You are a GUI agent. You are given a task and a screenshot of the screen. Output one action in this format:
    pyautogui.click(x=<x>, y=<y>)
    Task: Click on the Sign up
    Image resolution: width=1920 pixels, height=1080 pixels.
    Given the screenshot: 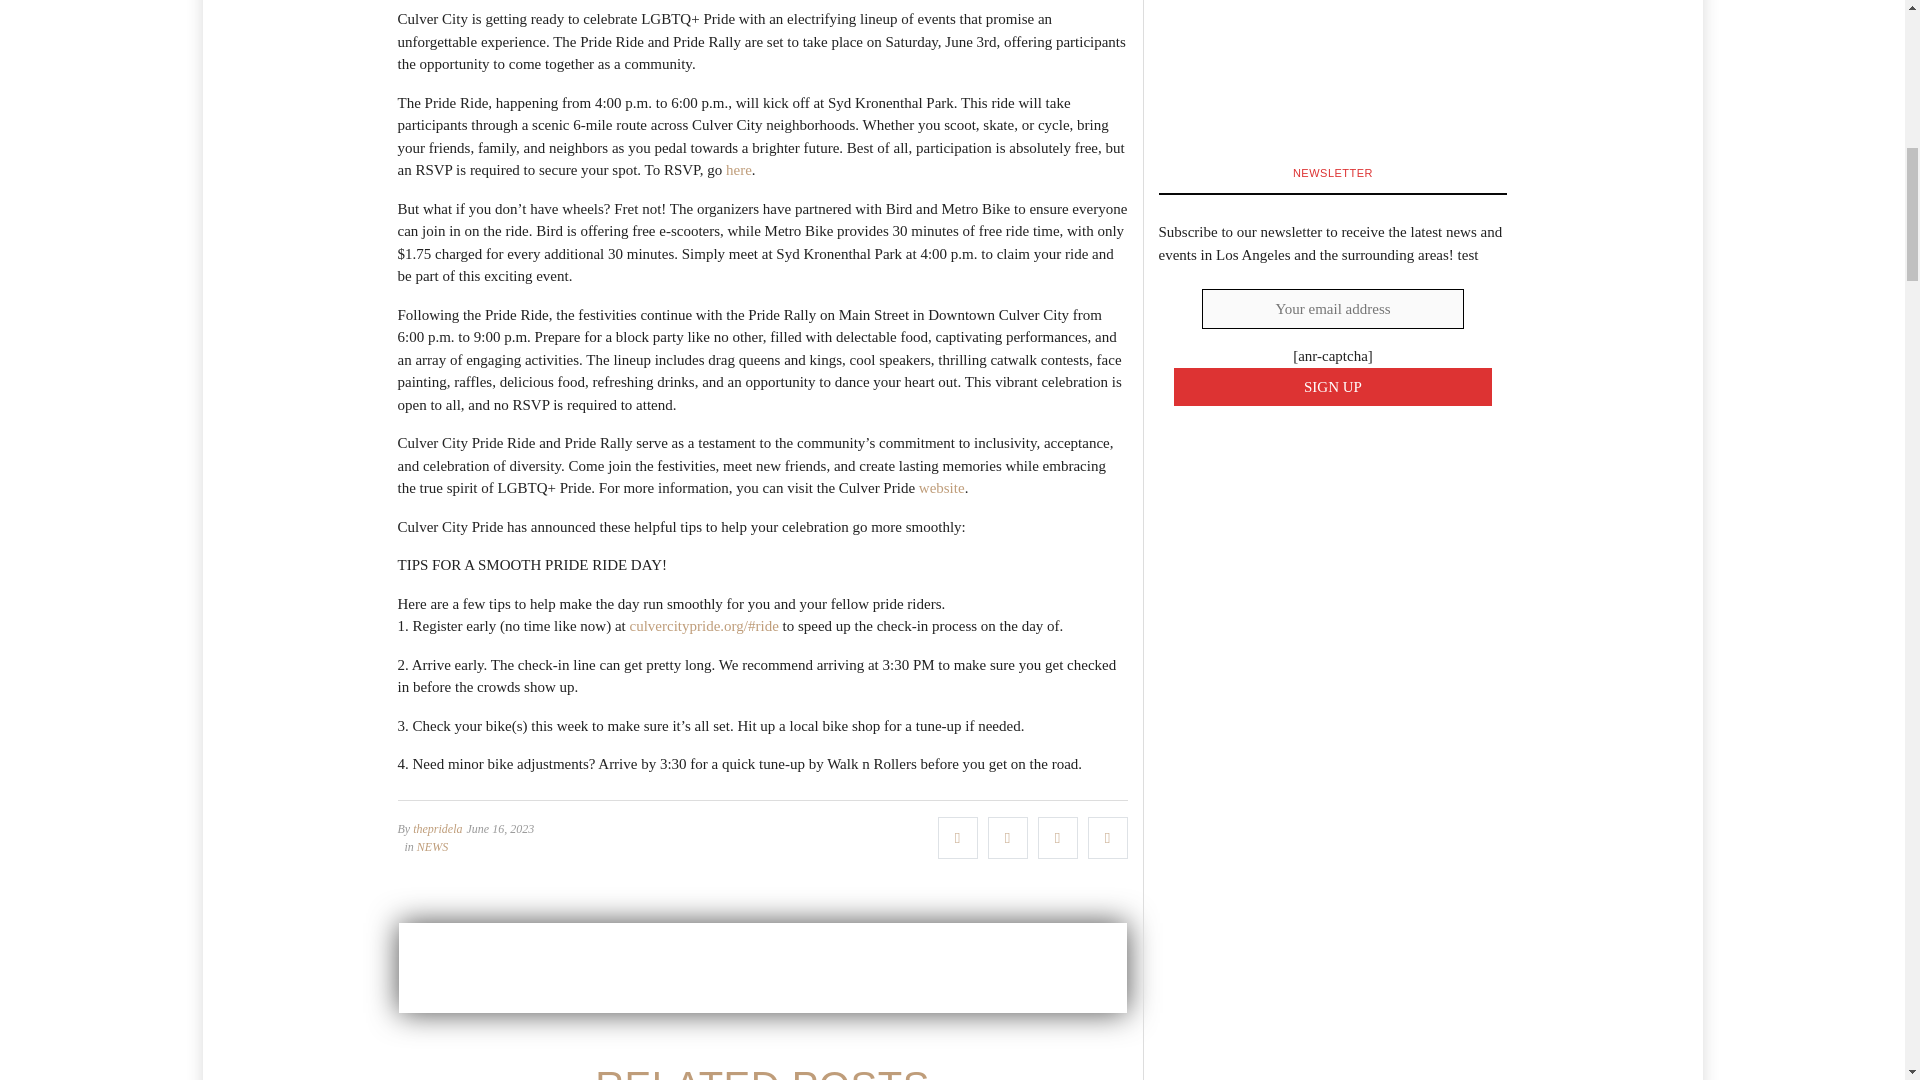 What is the action you would take?
    pyautogui.click(x=1333, y=388)
    